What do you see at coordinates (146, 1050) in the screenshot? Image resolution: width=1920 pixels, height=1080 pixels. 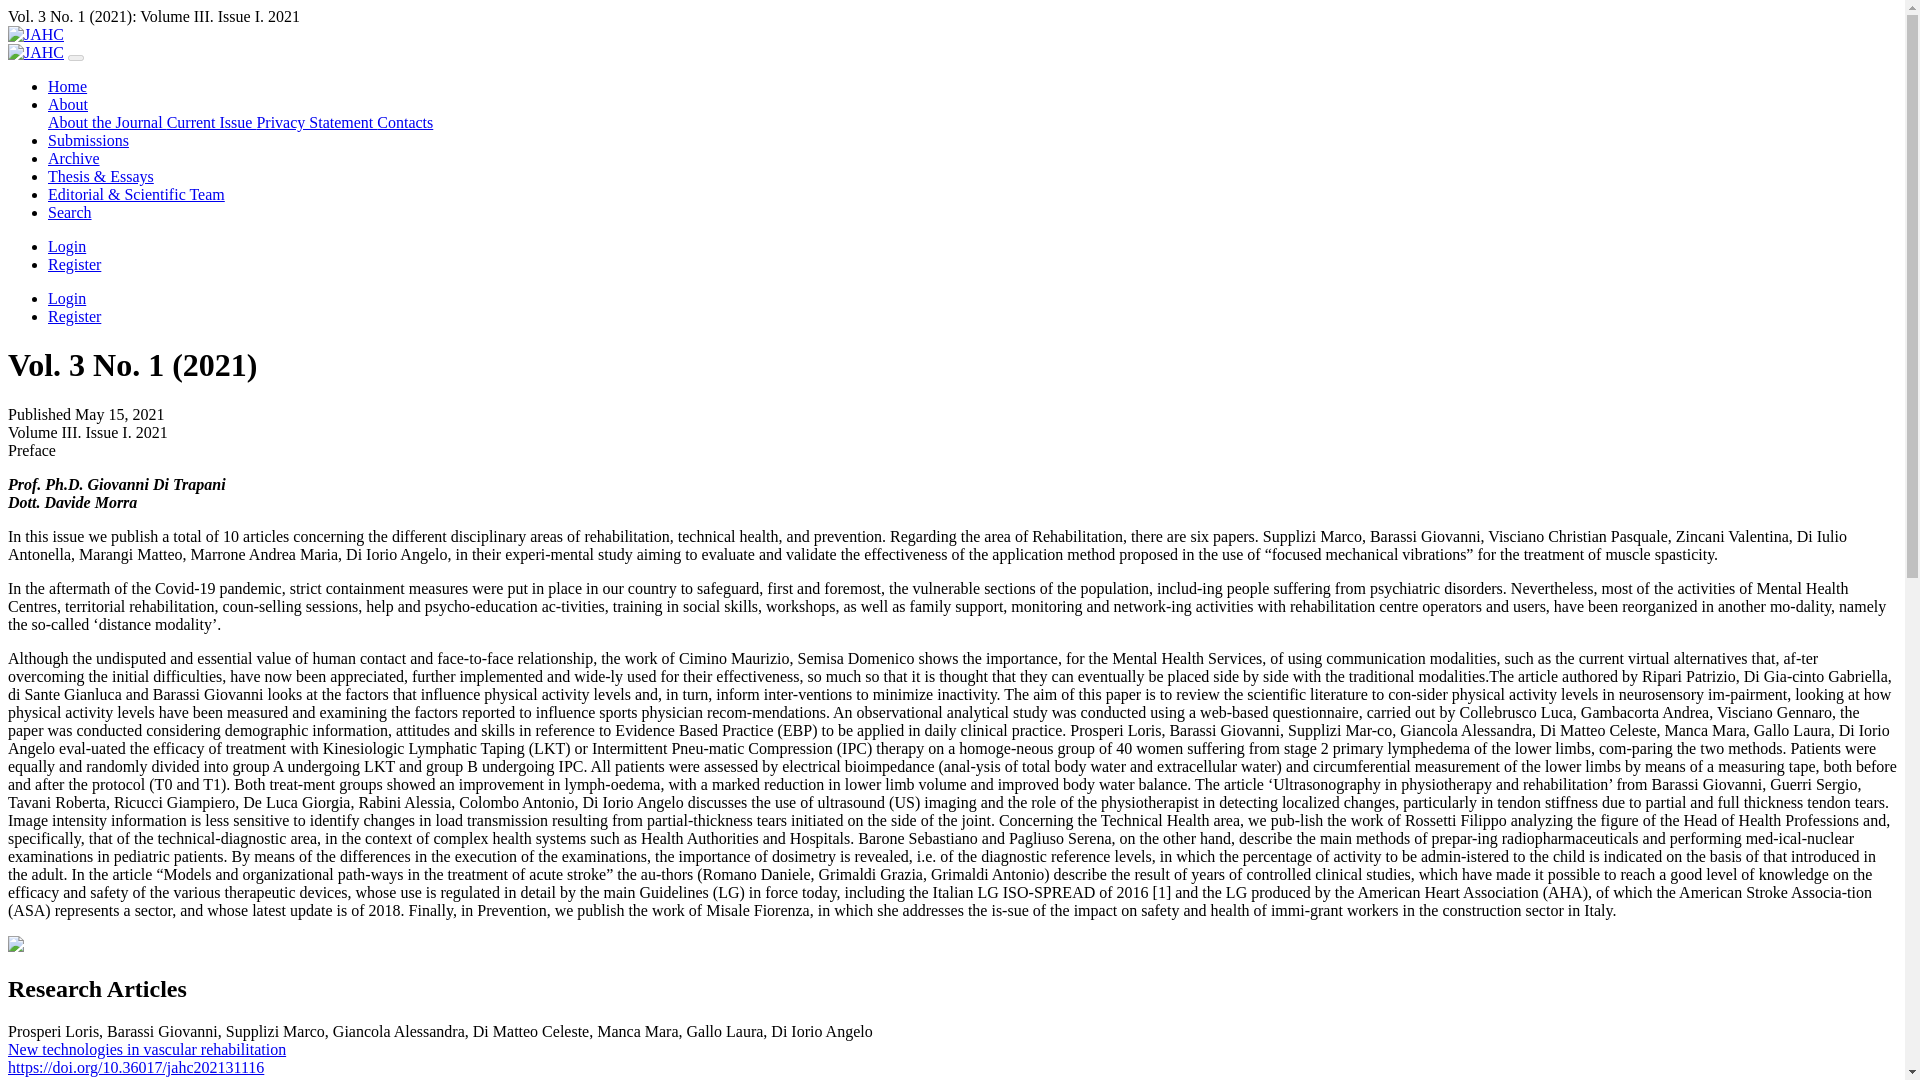 I see `New technologies in vascular rehabilitation` at bounding box center [146, 1050].